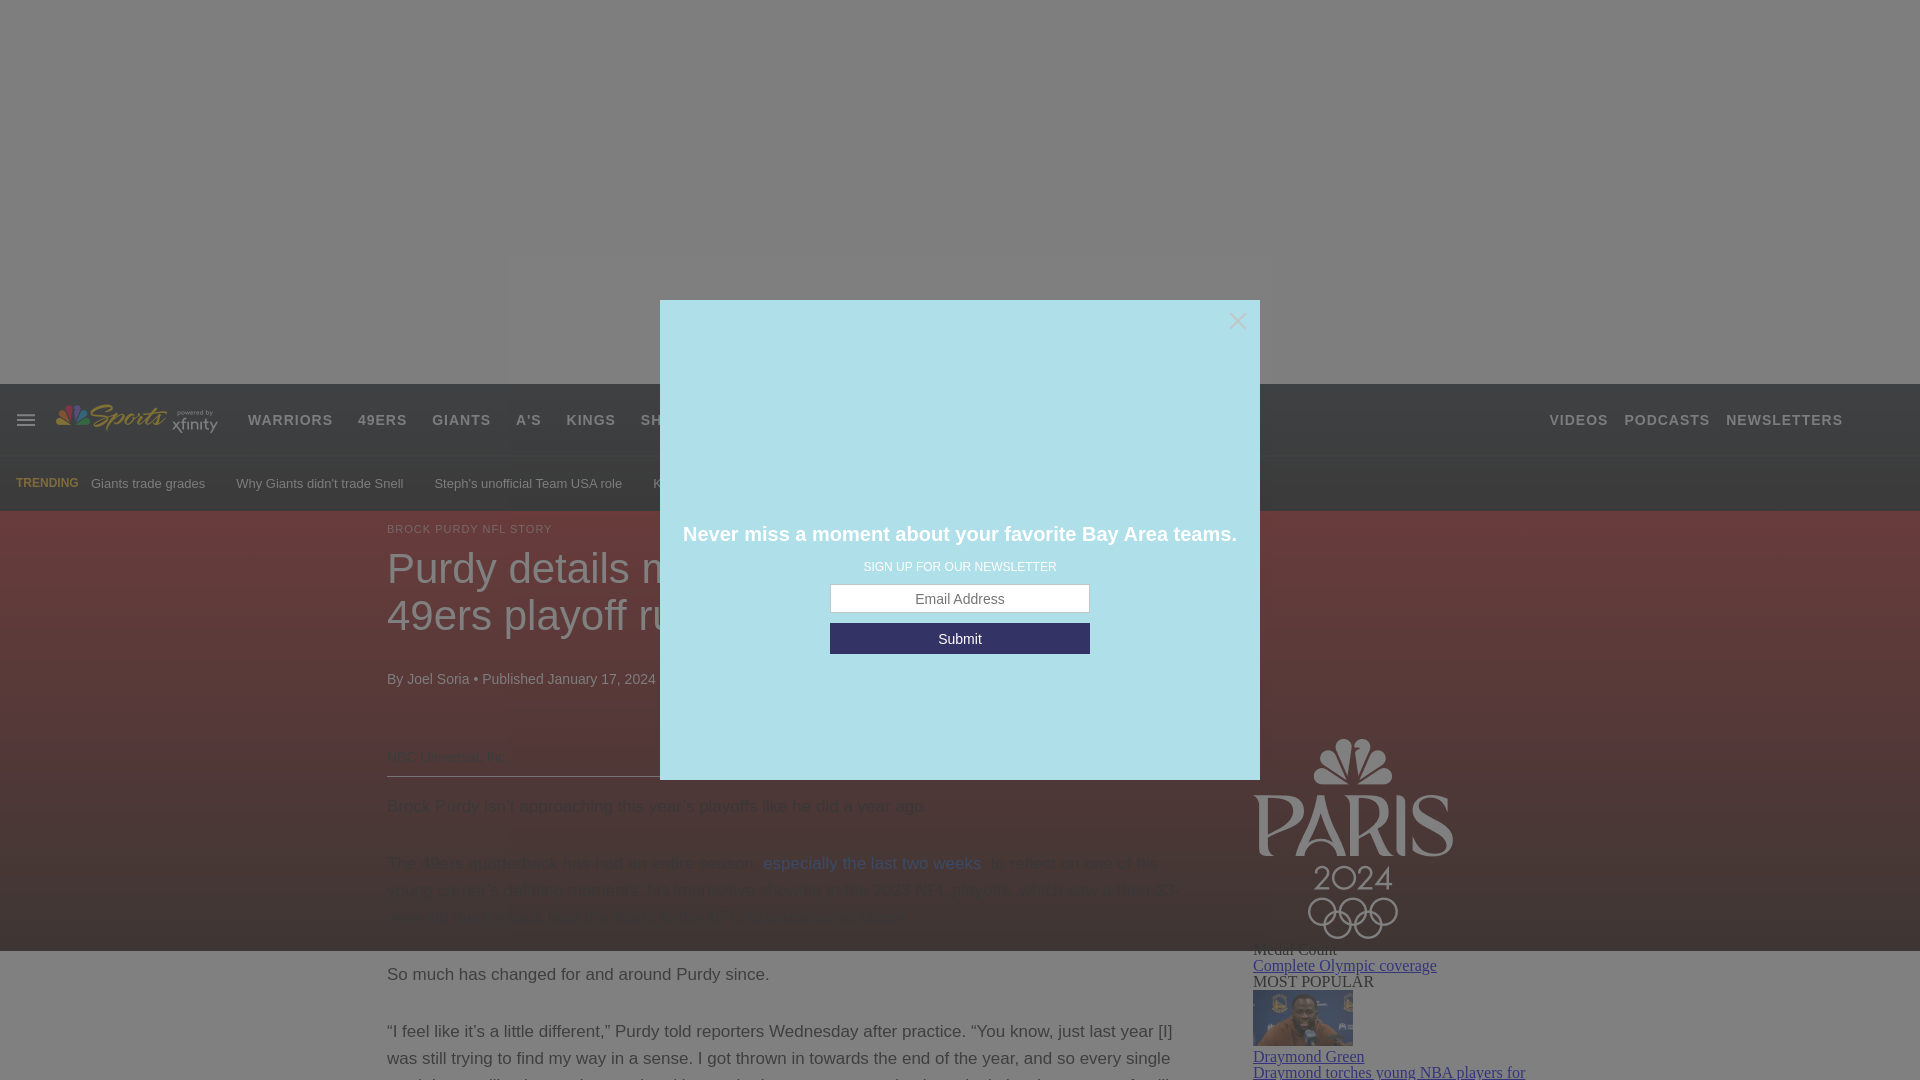 The height and width of the screenshot is (1080, 1920). What do you see at coordinates (872, 863) in the screenshot?
I see `especially the last two weeks` at bounding box center [872, 863].